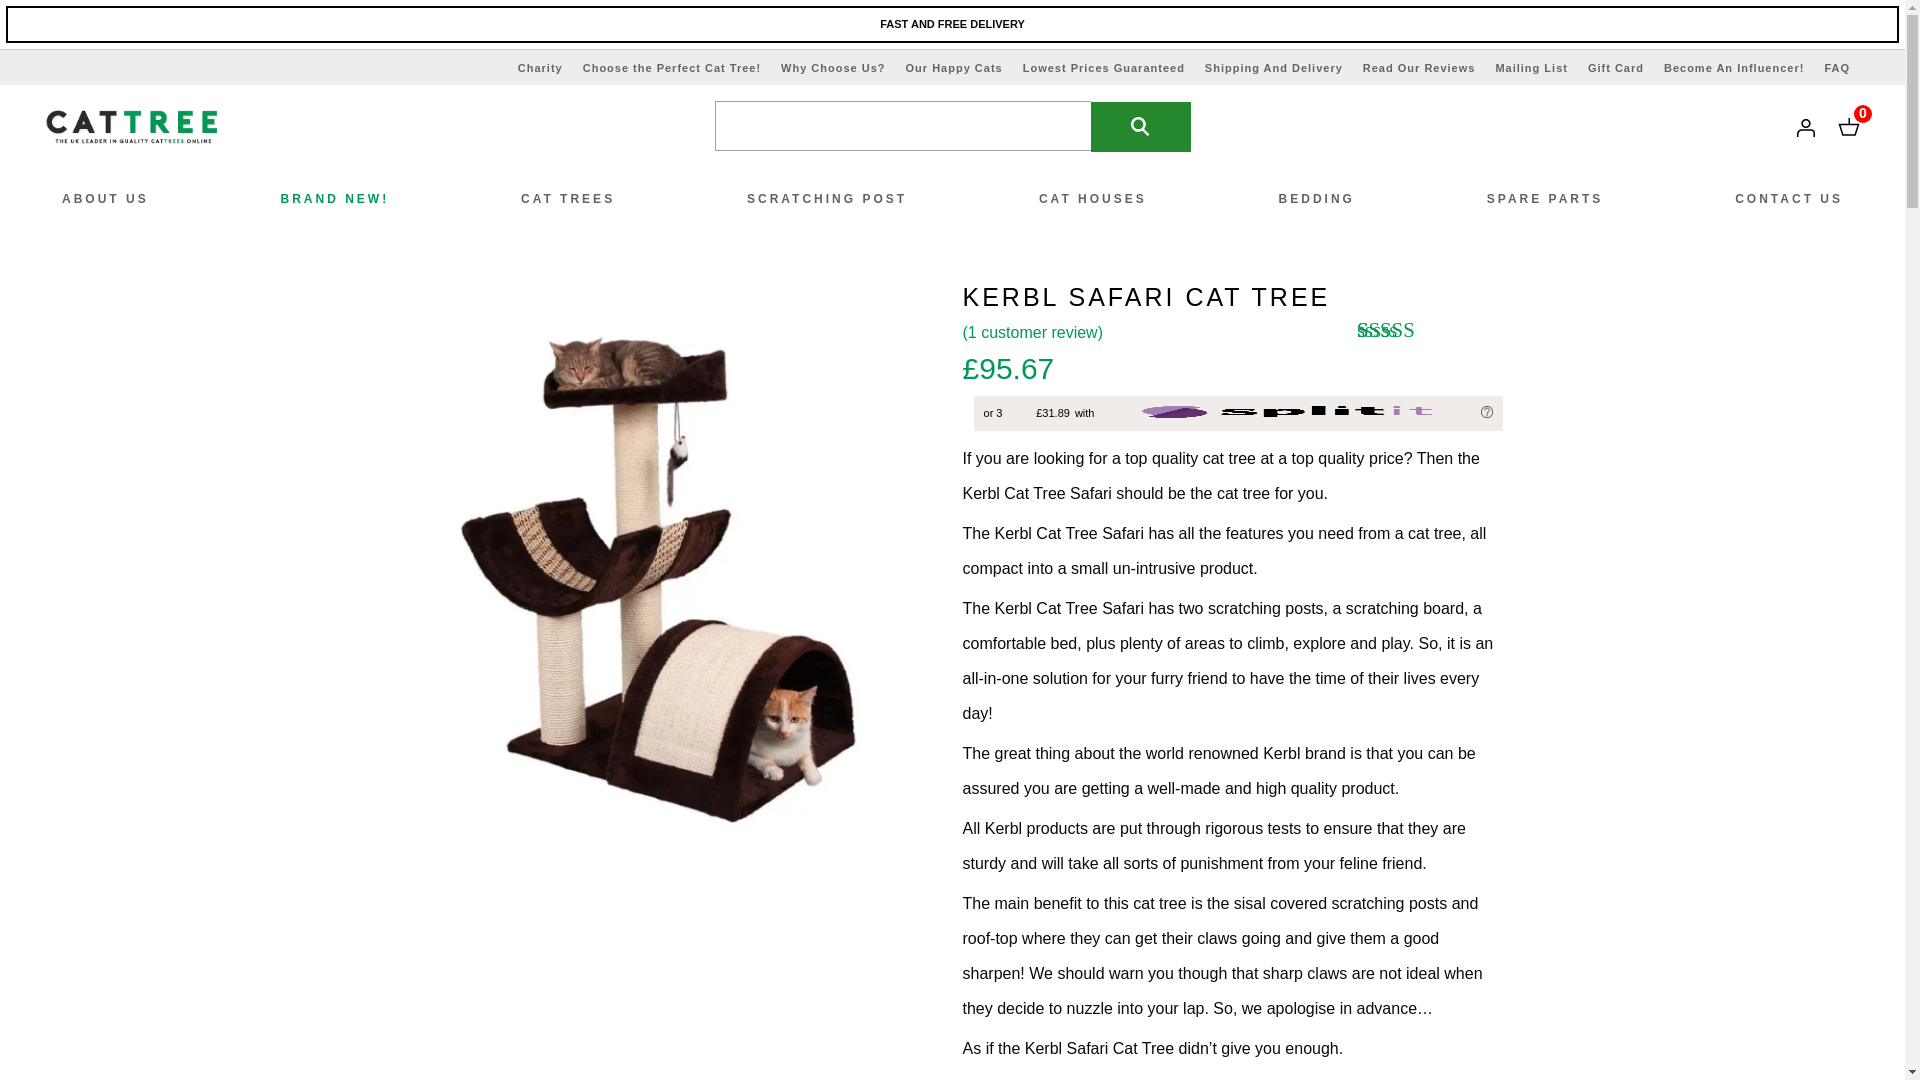 The image size is (1920, 1080). What do you see at coordinates (1140, 126) in the screenshot?
I see `Search` at bounding box center [1140, 126].